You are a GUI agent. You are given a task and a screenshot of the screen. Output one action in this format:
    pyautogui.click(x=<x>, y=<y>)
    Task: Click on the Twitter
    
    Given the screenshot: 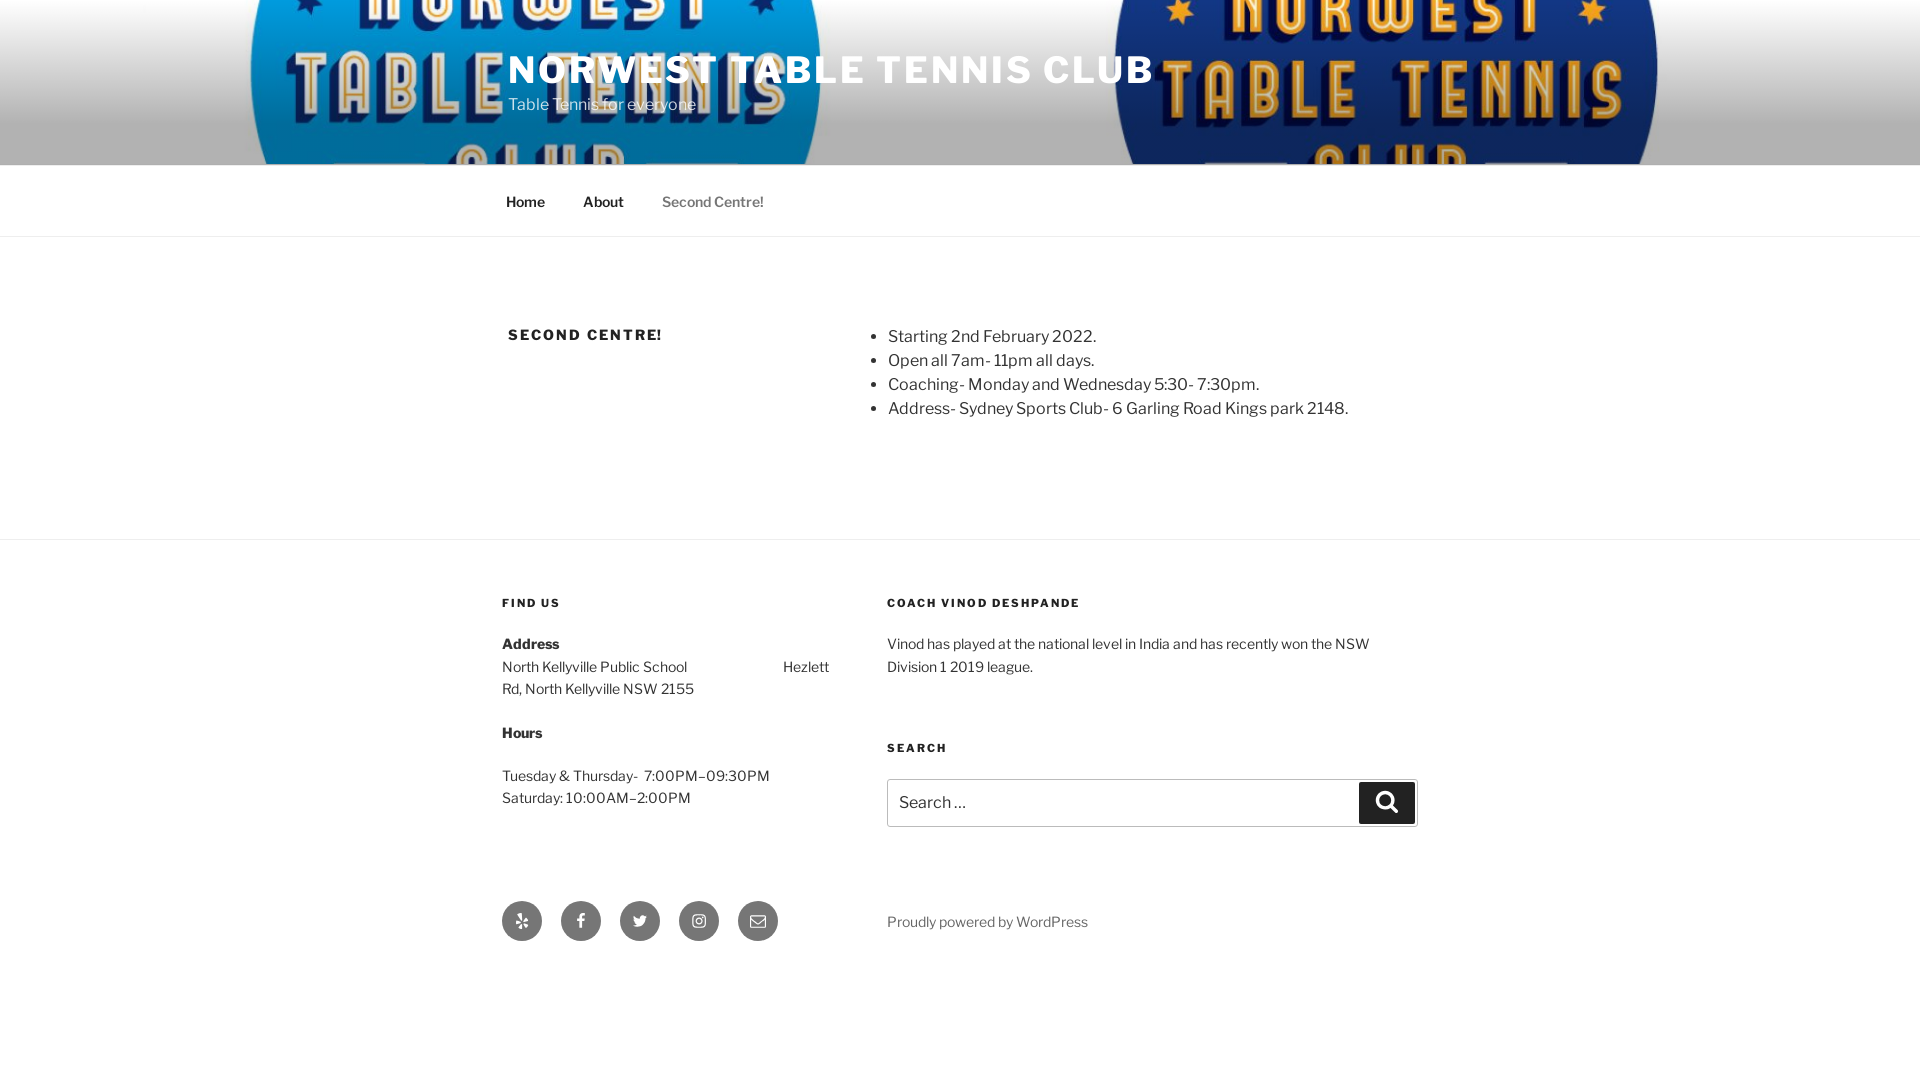 What is the action you would take?
    pyautogui.click(x=640, y=921)
    